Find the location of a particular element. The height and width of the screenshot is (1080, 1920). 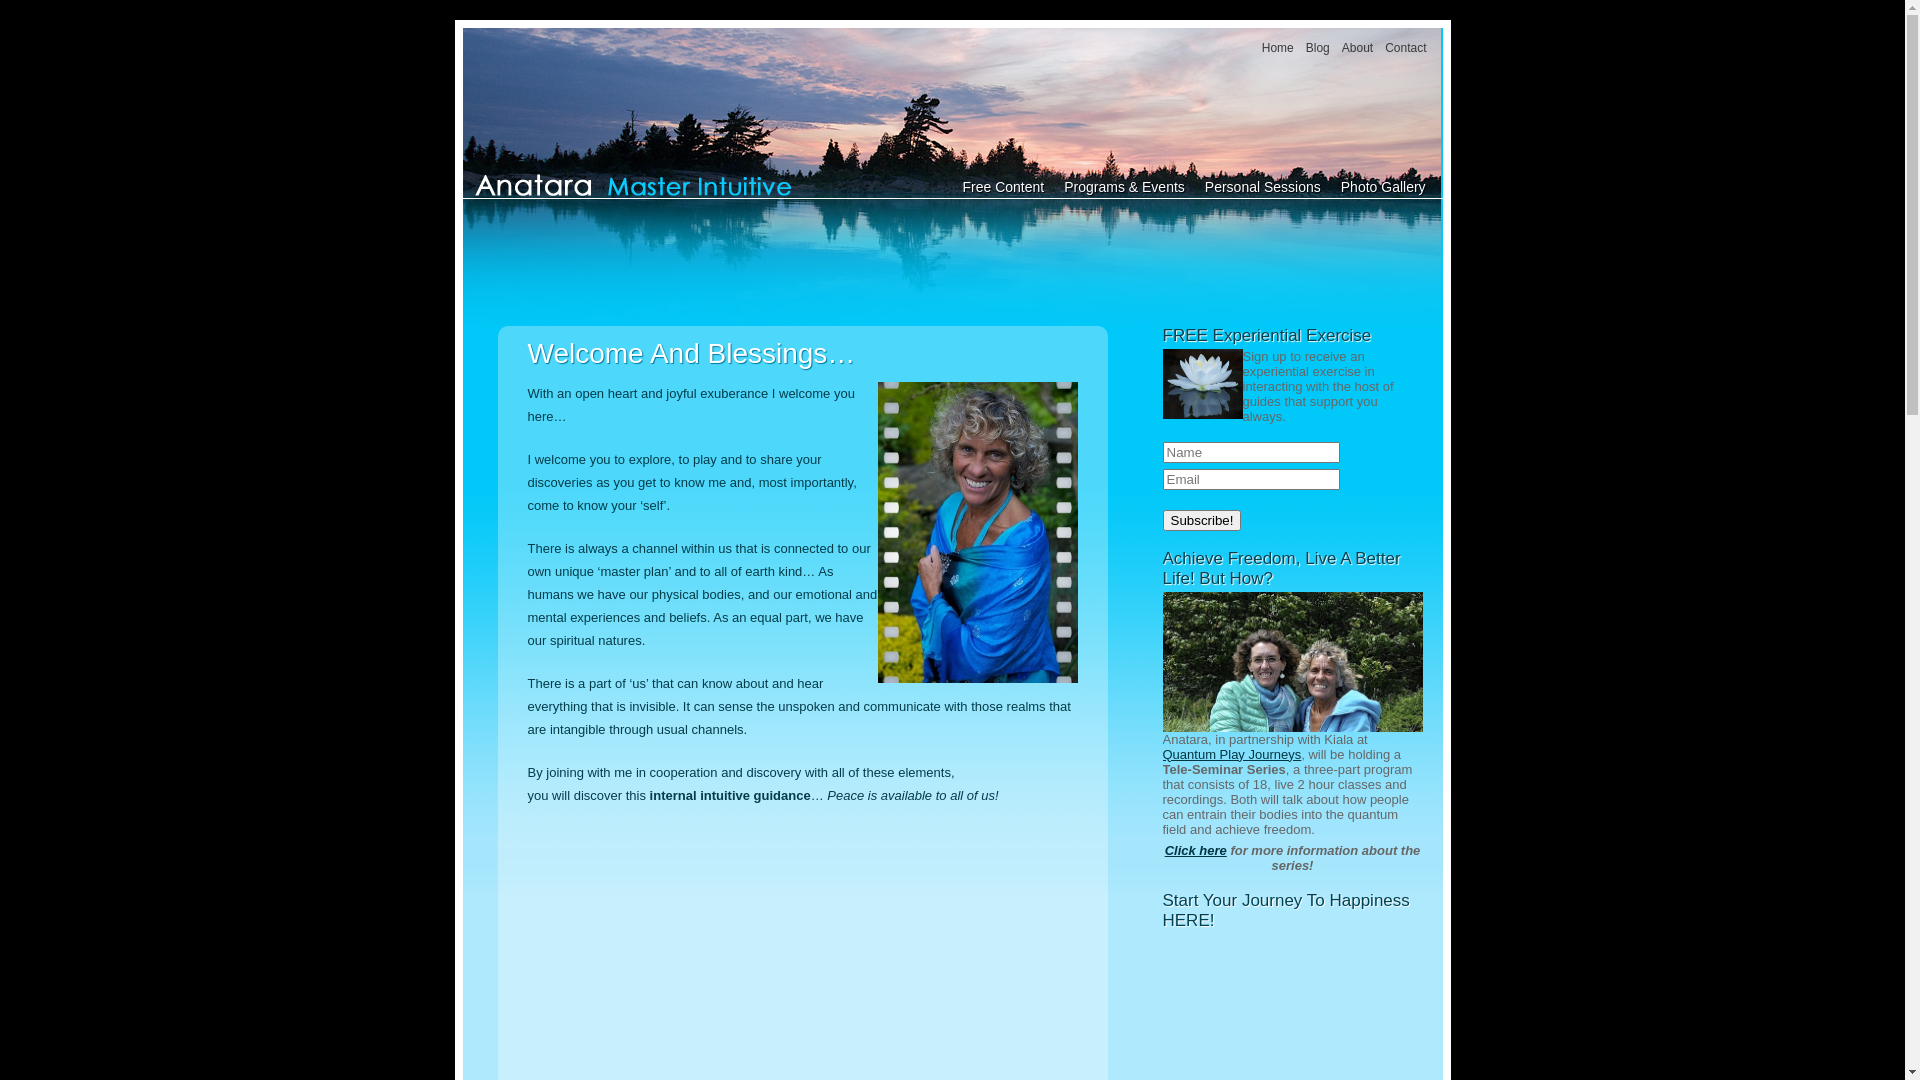

Email is located at coordinates (1250, 480).